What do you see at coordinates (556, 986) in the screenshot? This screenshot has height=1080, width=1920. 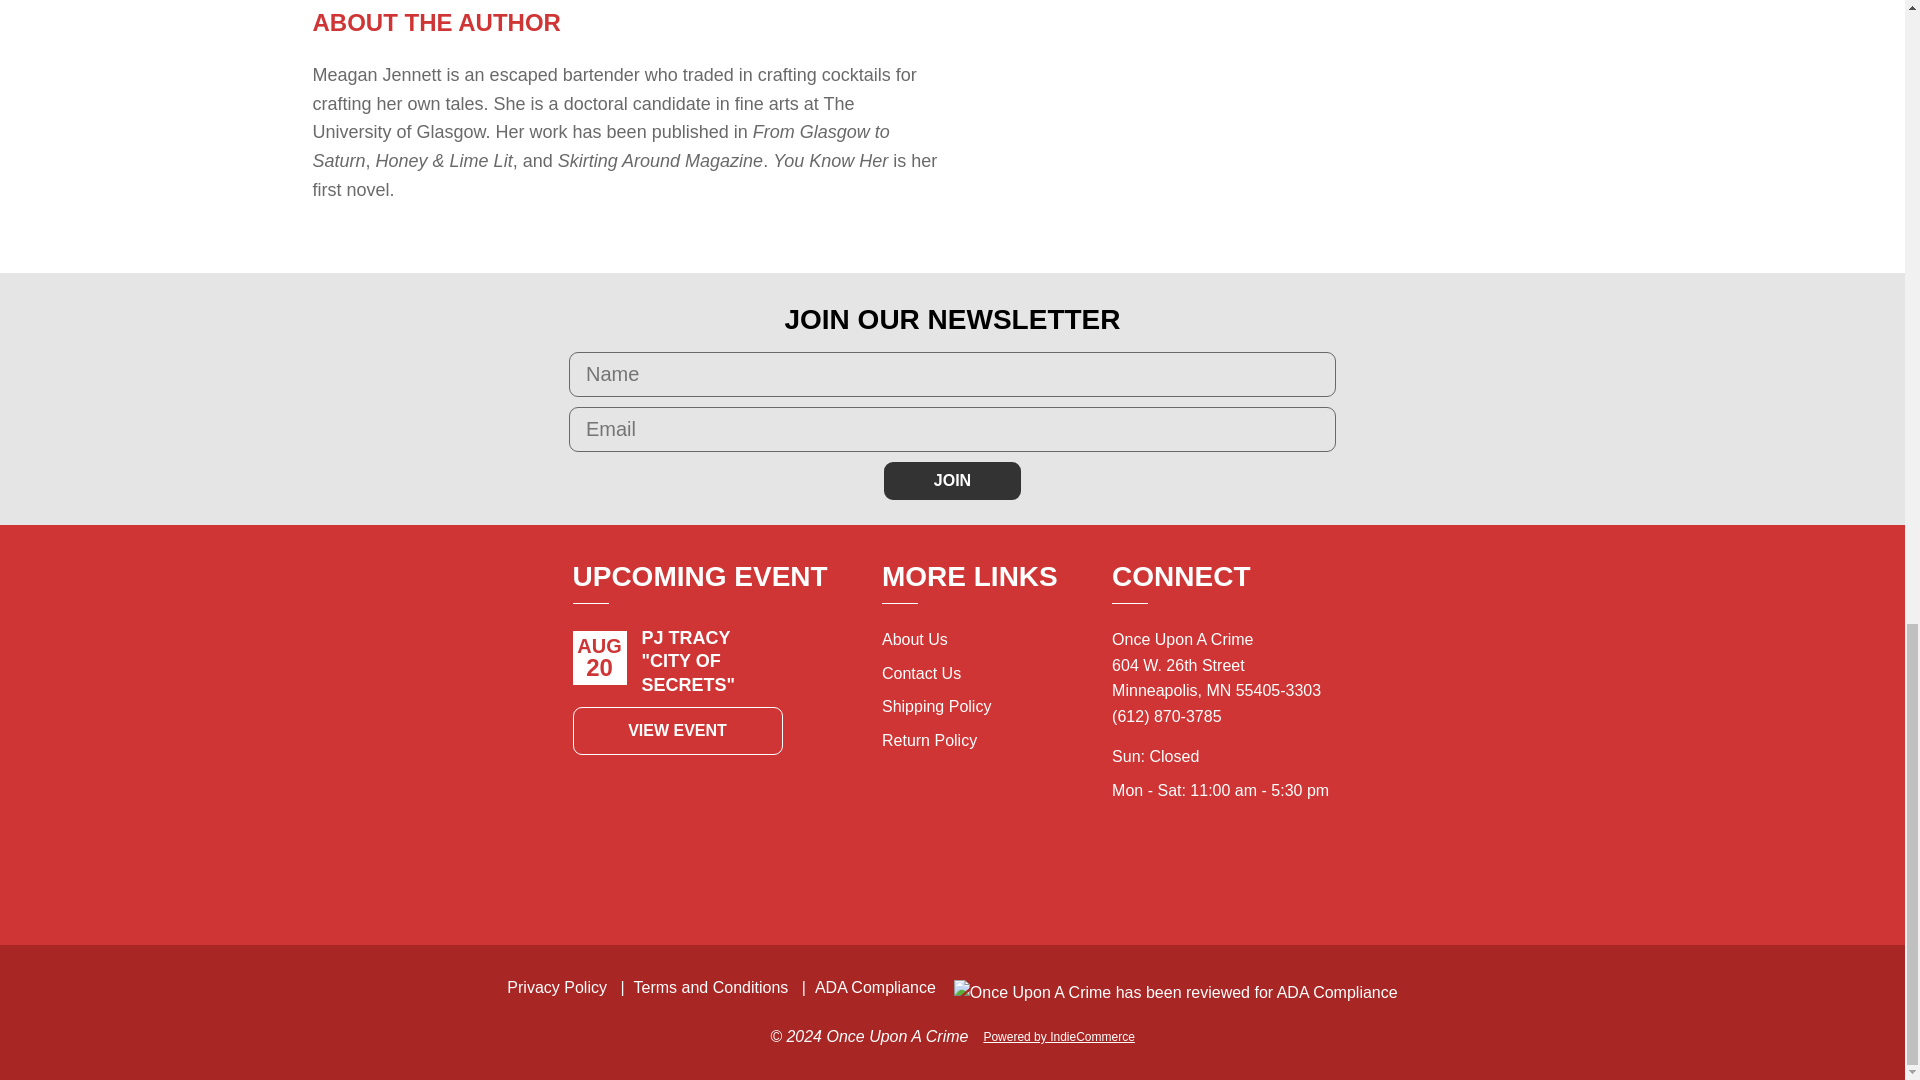 I see `Privacy Policy` at bounding box center [556, 986].